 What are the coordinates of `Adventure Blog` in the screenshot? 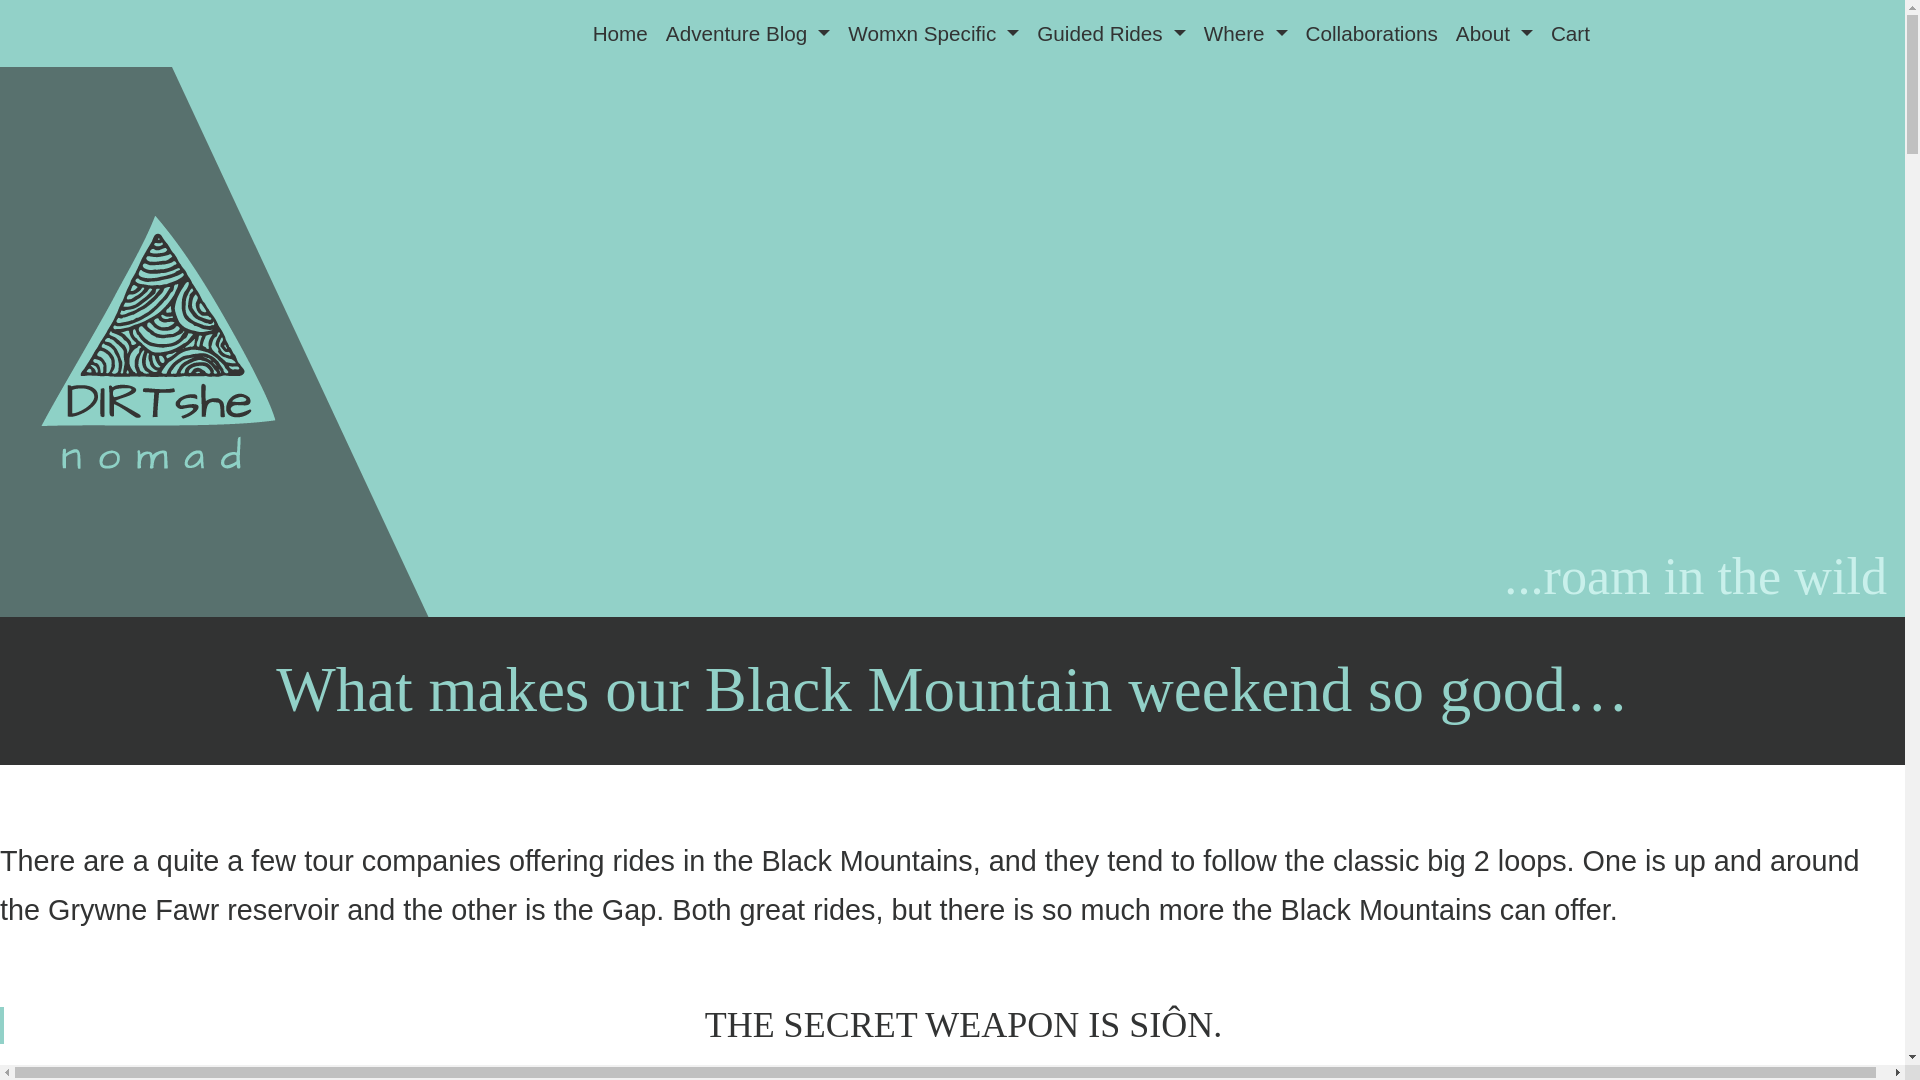 It's located at (748, 33).